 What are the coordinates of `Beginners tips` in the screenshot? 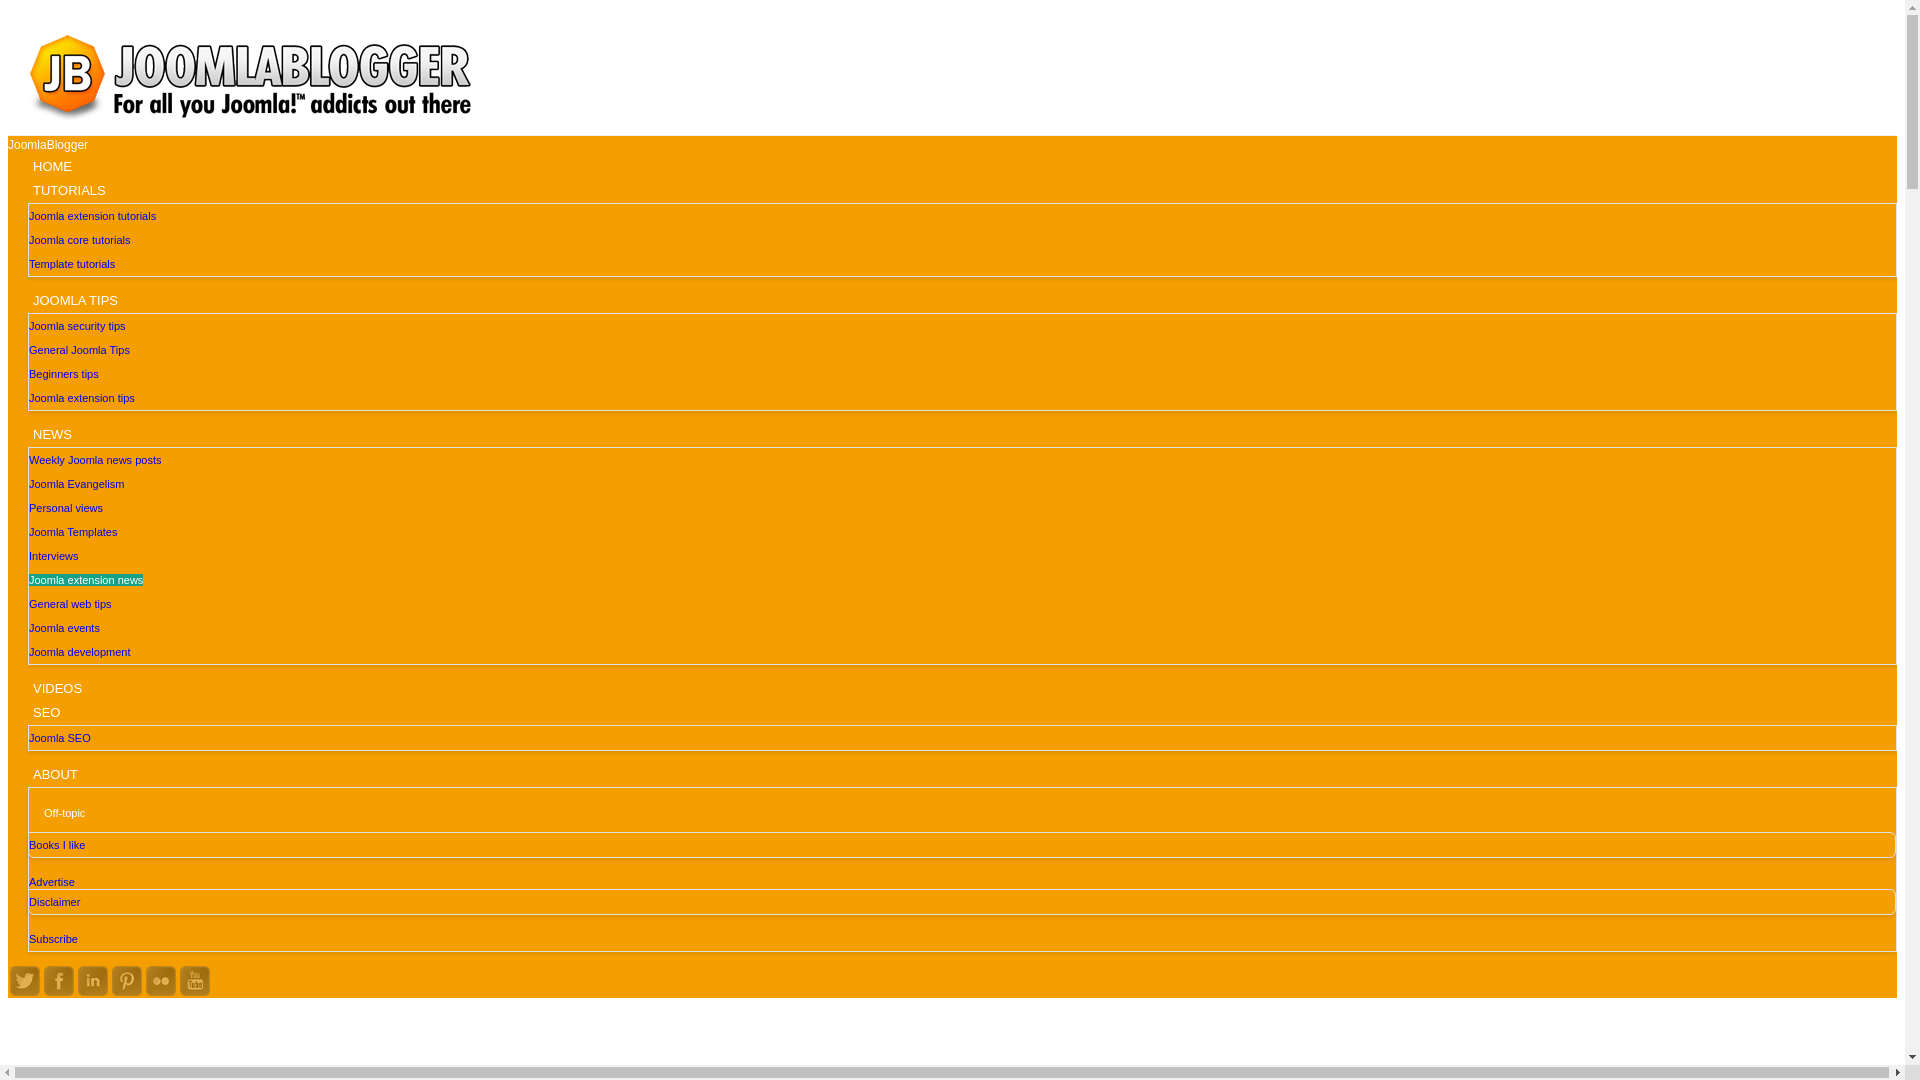 It's located at (64, 374).